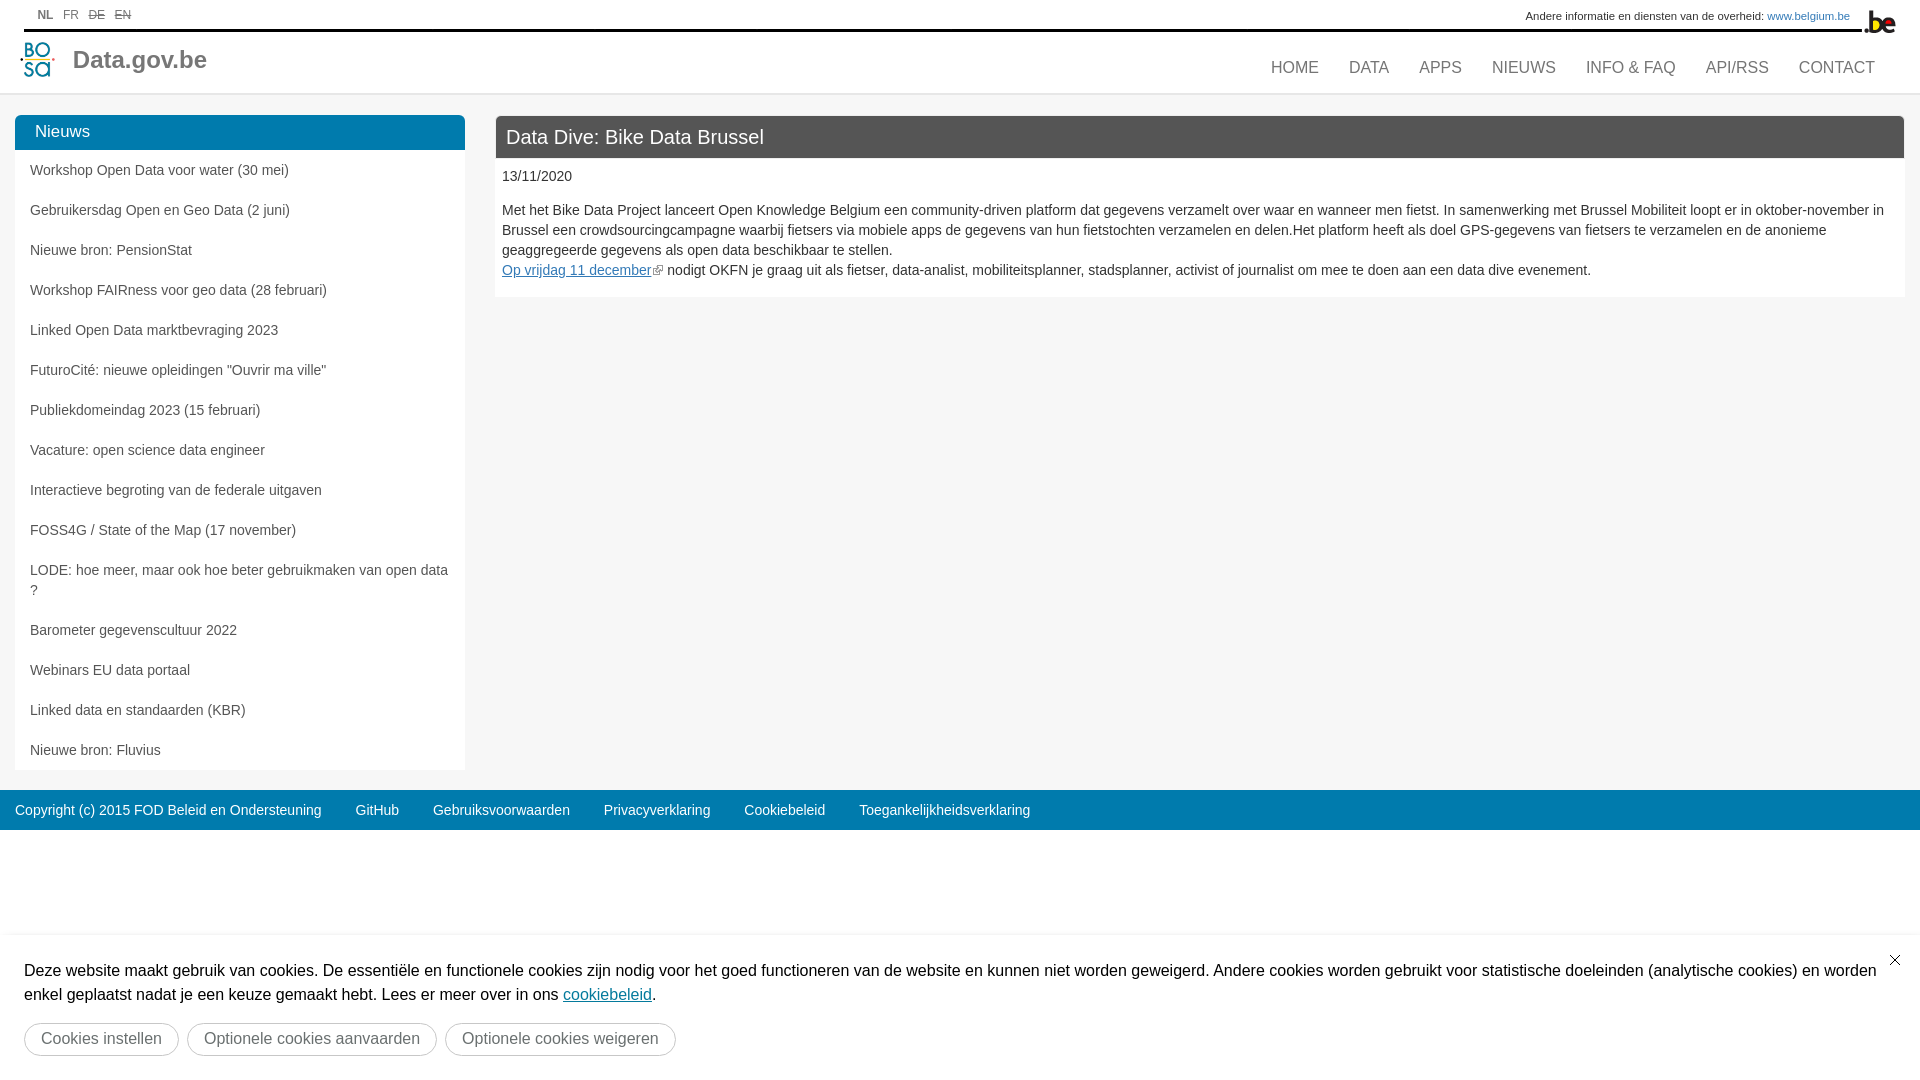 The width and height of the screenshot is (1920, 1080). Describe the element at coordinates (658, 810) in the screenshot. I see `Privacyverklaring` at that location.